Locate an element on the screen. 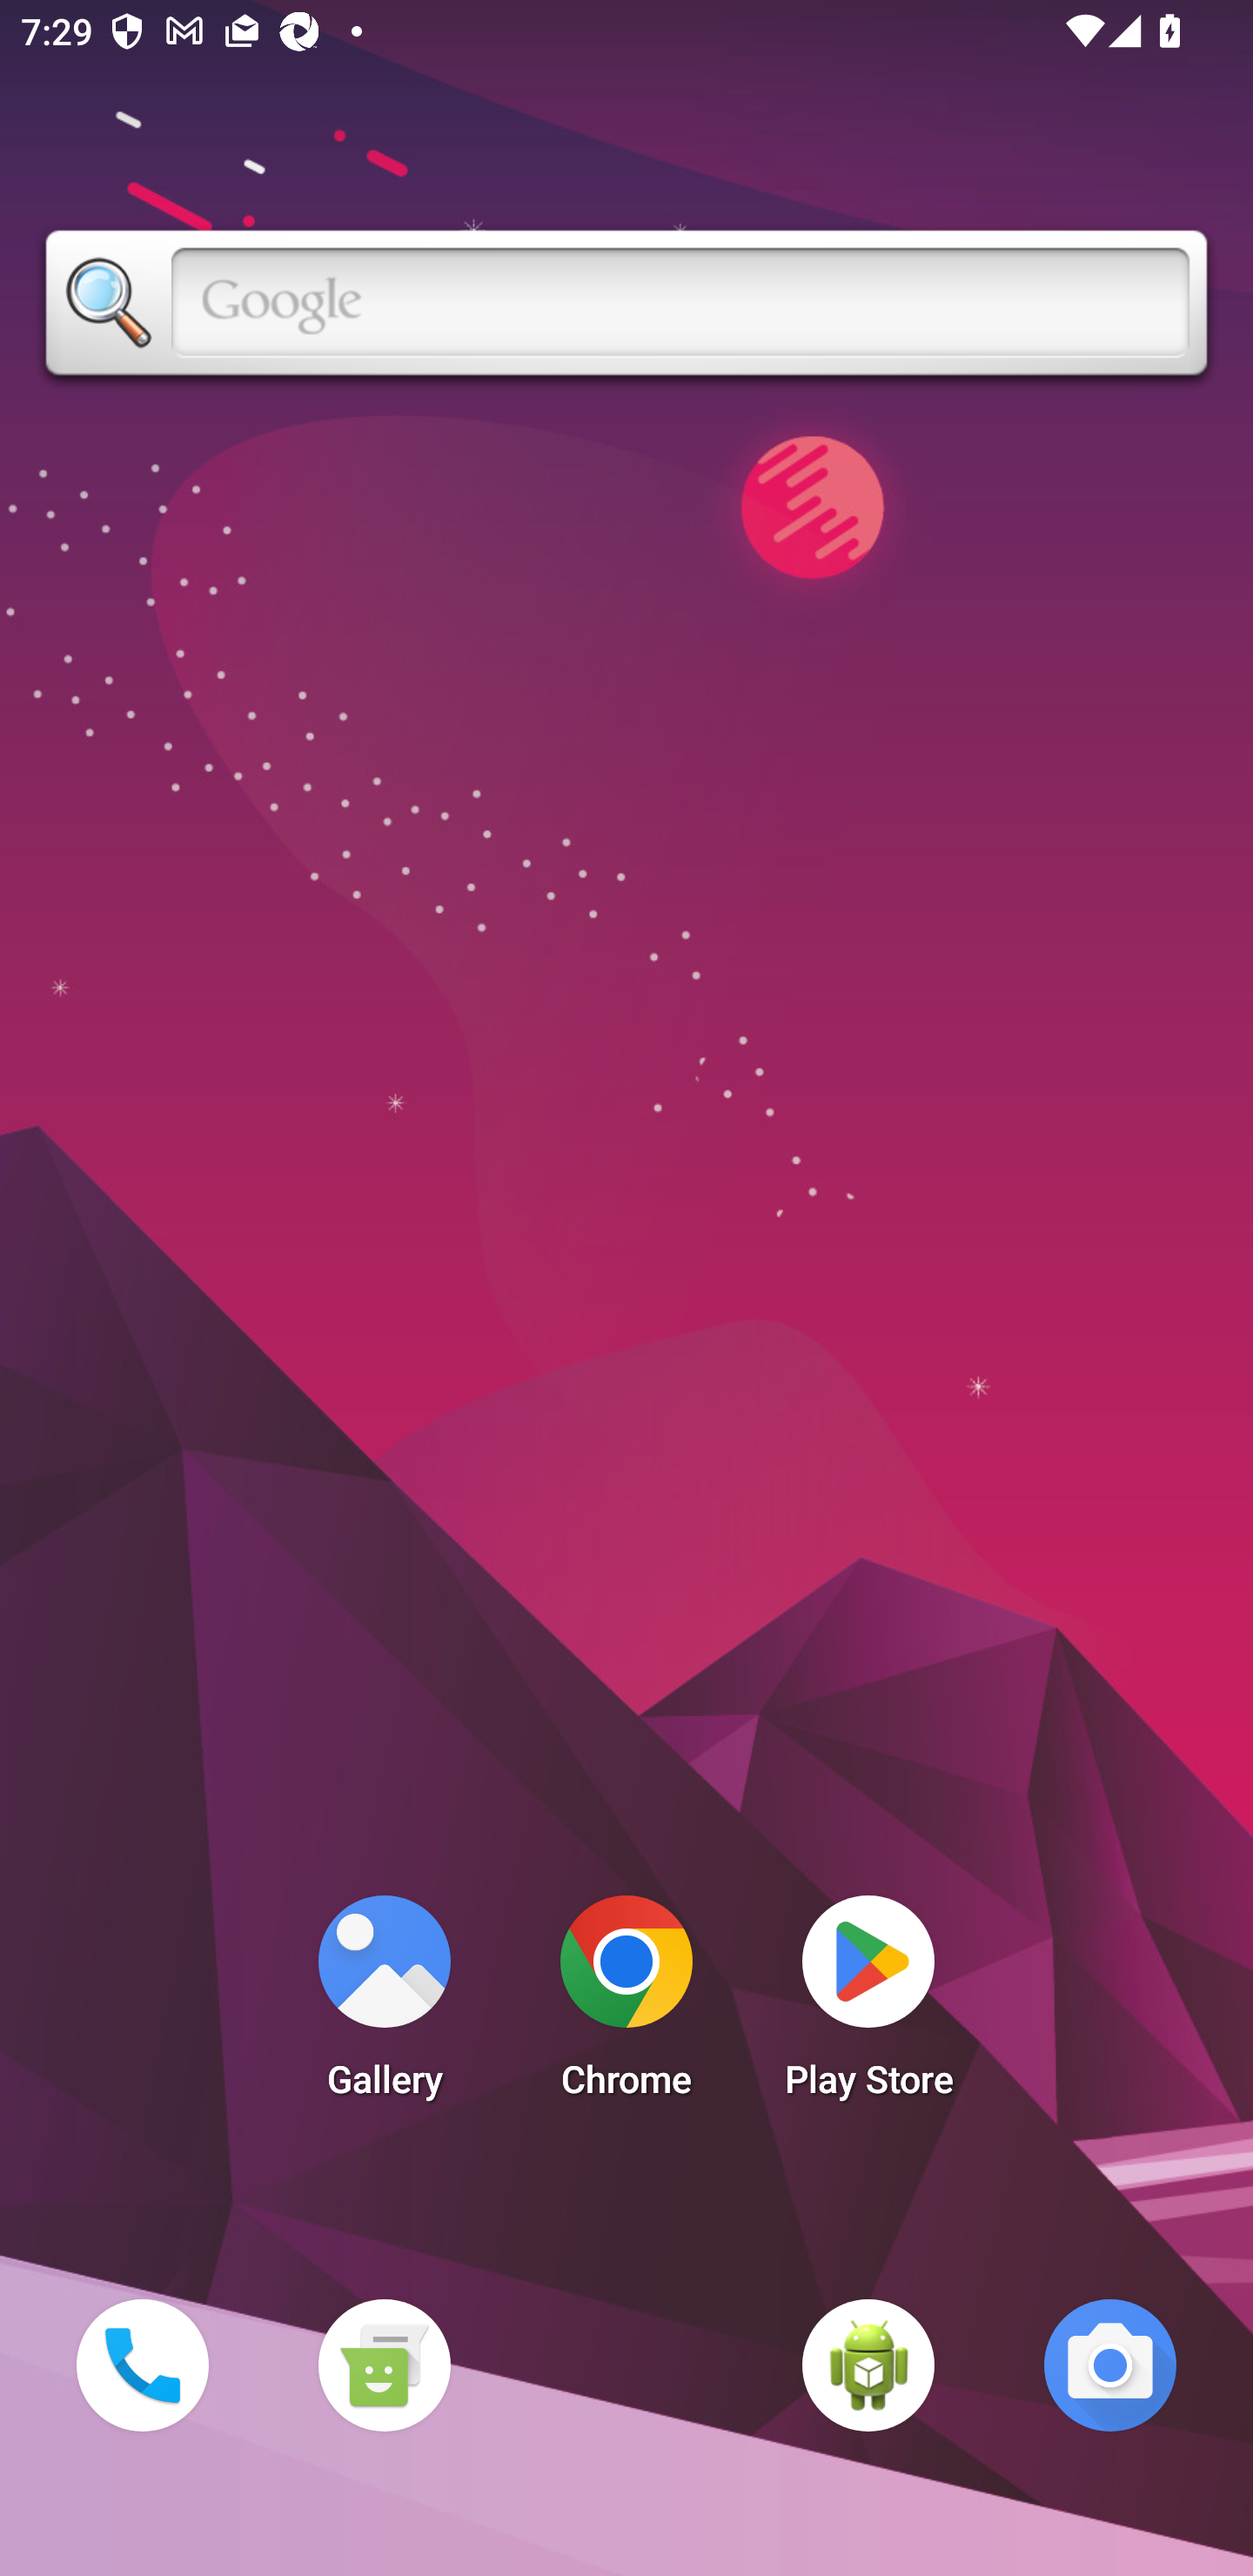 The image size is (1253, 2576). Gallery is located at coordinates (384, 2005).